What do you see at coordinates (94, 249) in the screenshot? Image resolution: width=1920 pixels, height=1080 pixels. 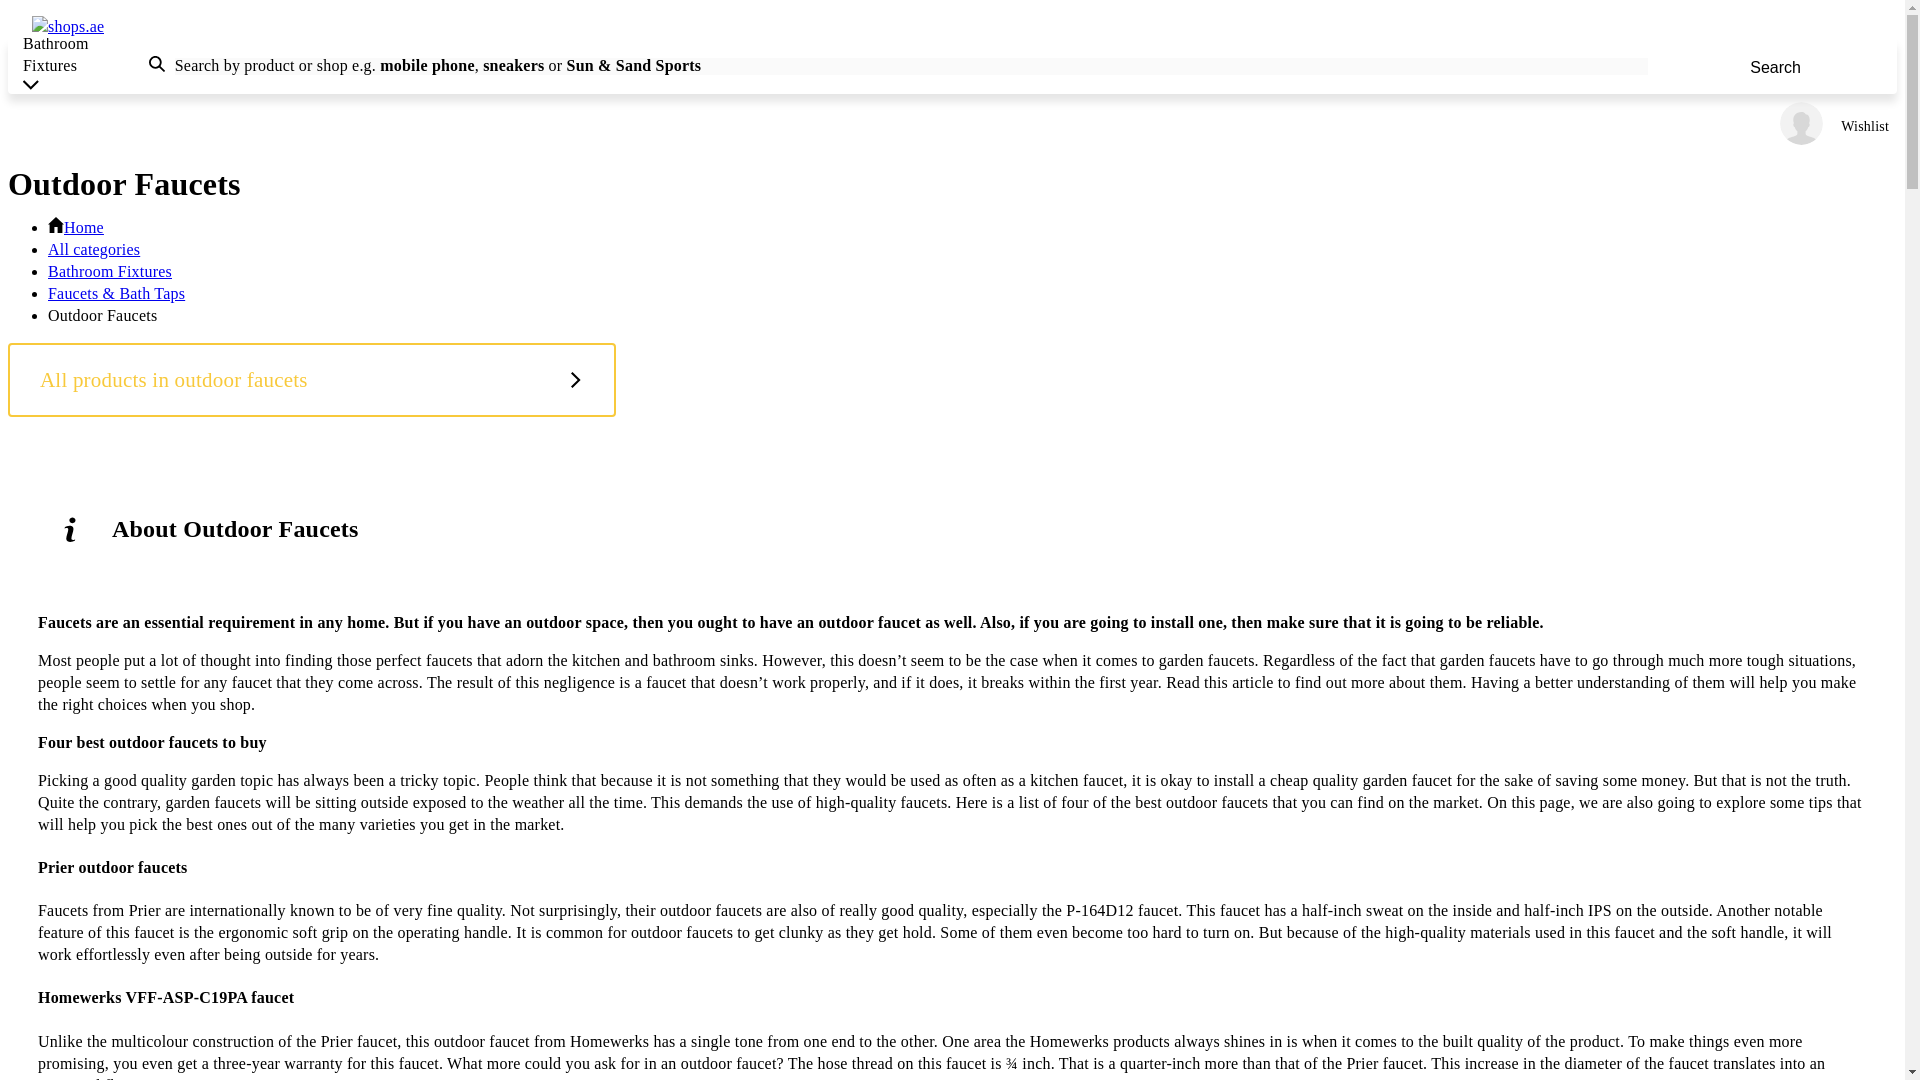 I see `All categories` at bounding box center [94, 249].